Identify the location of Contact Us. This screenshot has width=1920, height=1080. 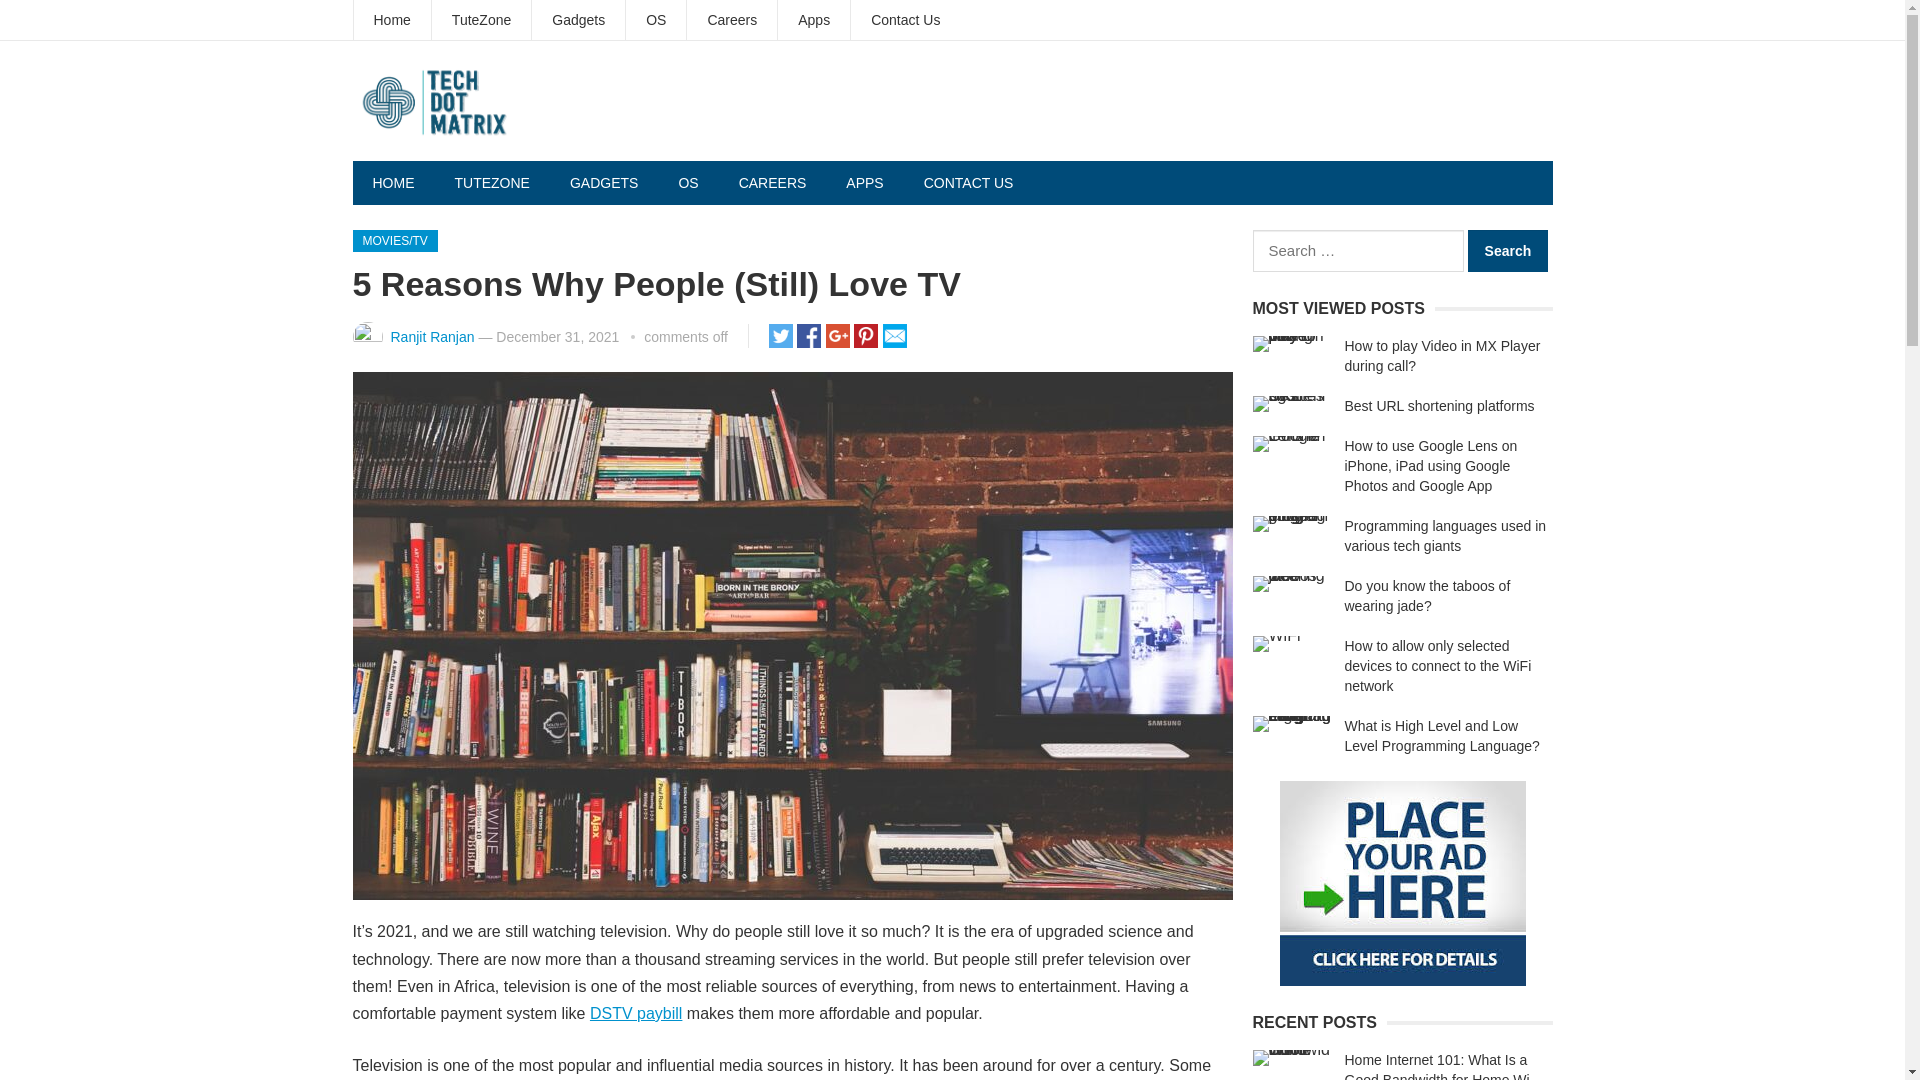
(905, 20).